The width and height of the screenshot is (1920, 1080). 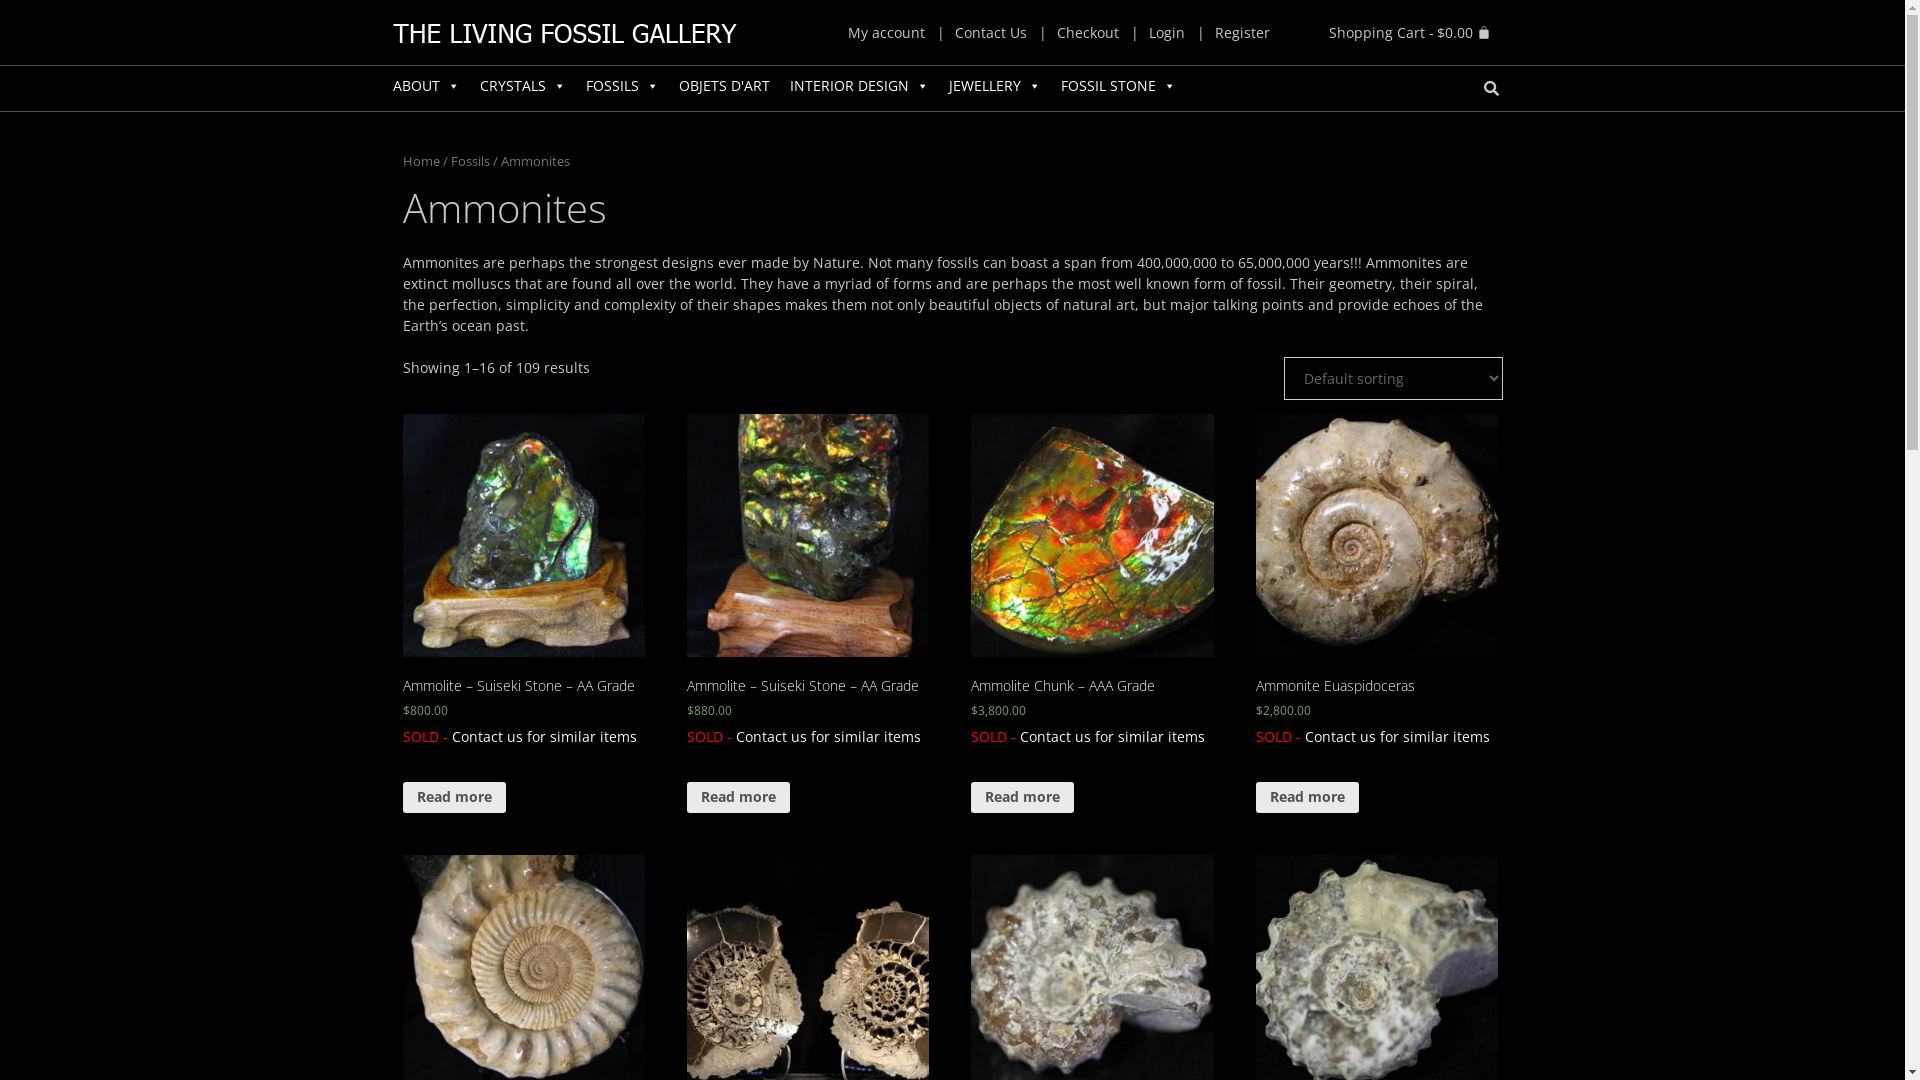 I want to click on ABOUT, so click(x=426, y=86).